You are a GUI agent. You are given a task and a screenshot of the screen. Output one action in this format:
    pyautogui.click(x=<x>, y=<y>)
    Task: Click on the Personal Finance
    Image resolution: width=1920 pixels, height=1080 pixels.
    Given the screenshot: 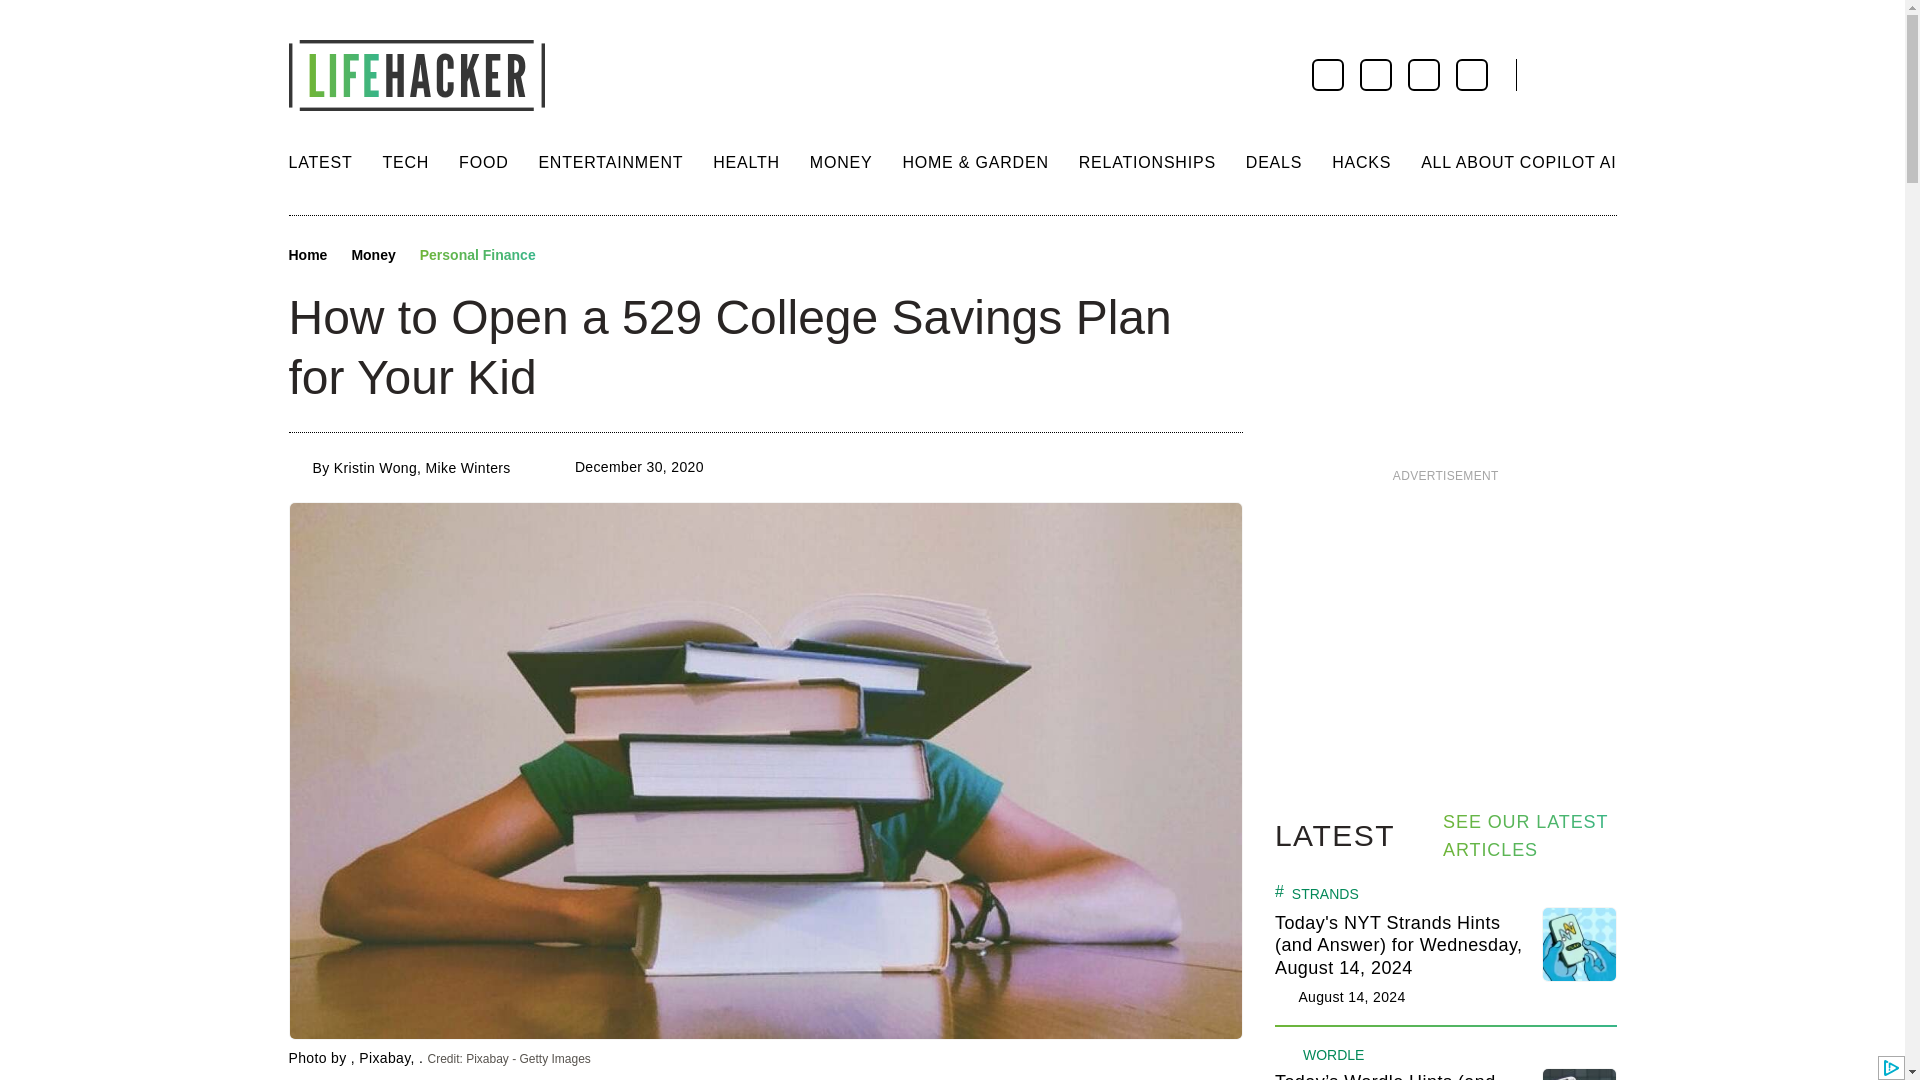 What is the action you would take?
    pyautogui.click(x=478, y=256)
    